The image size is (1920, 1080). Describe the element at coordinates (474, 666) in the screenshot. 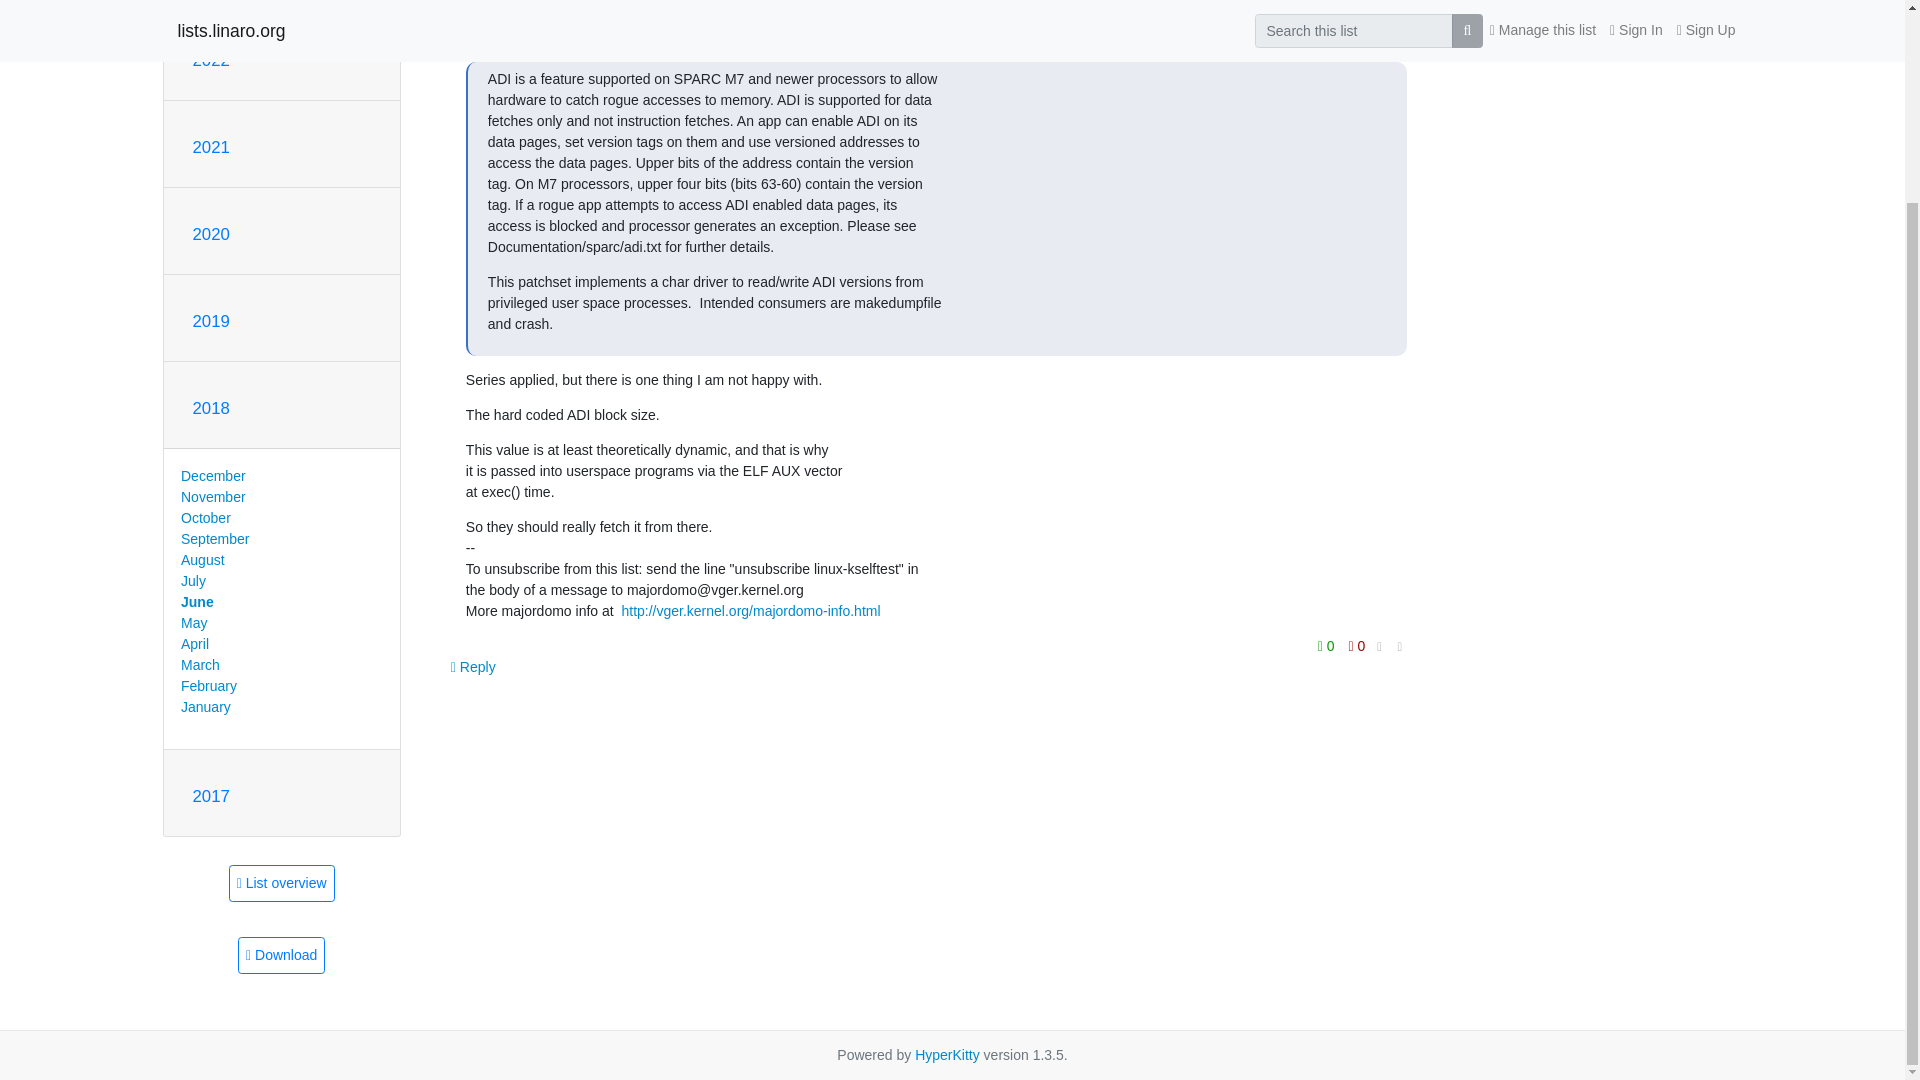

I see `Sign in to reply online` at that location.